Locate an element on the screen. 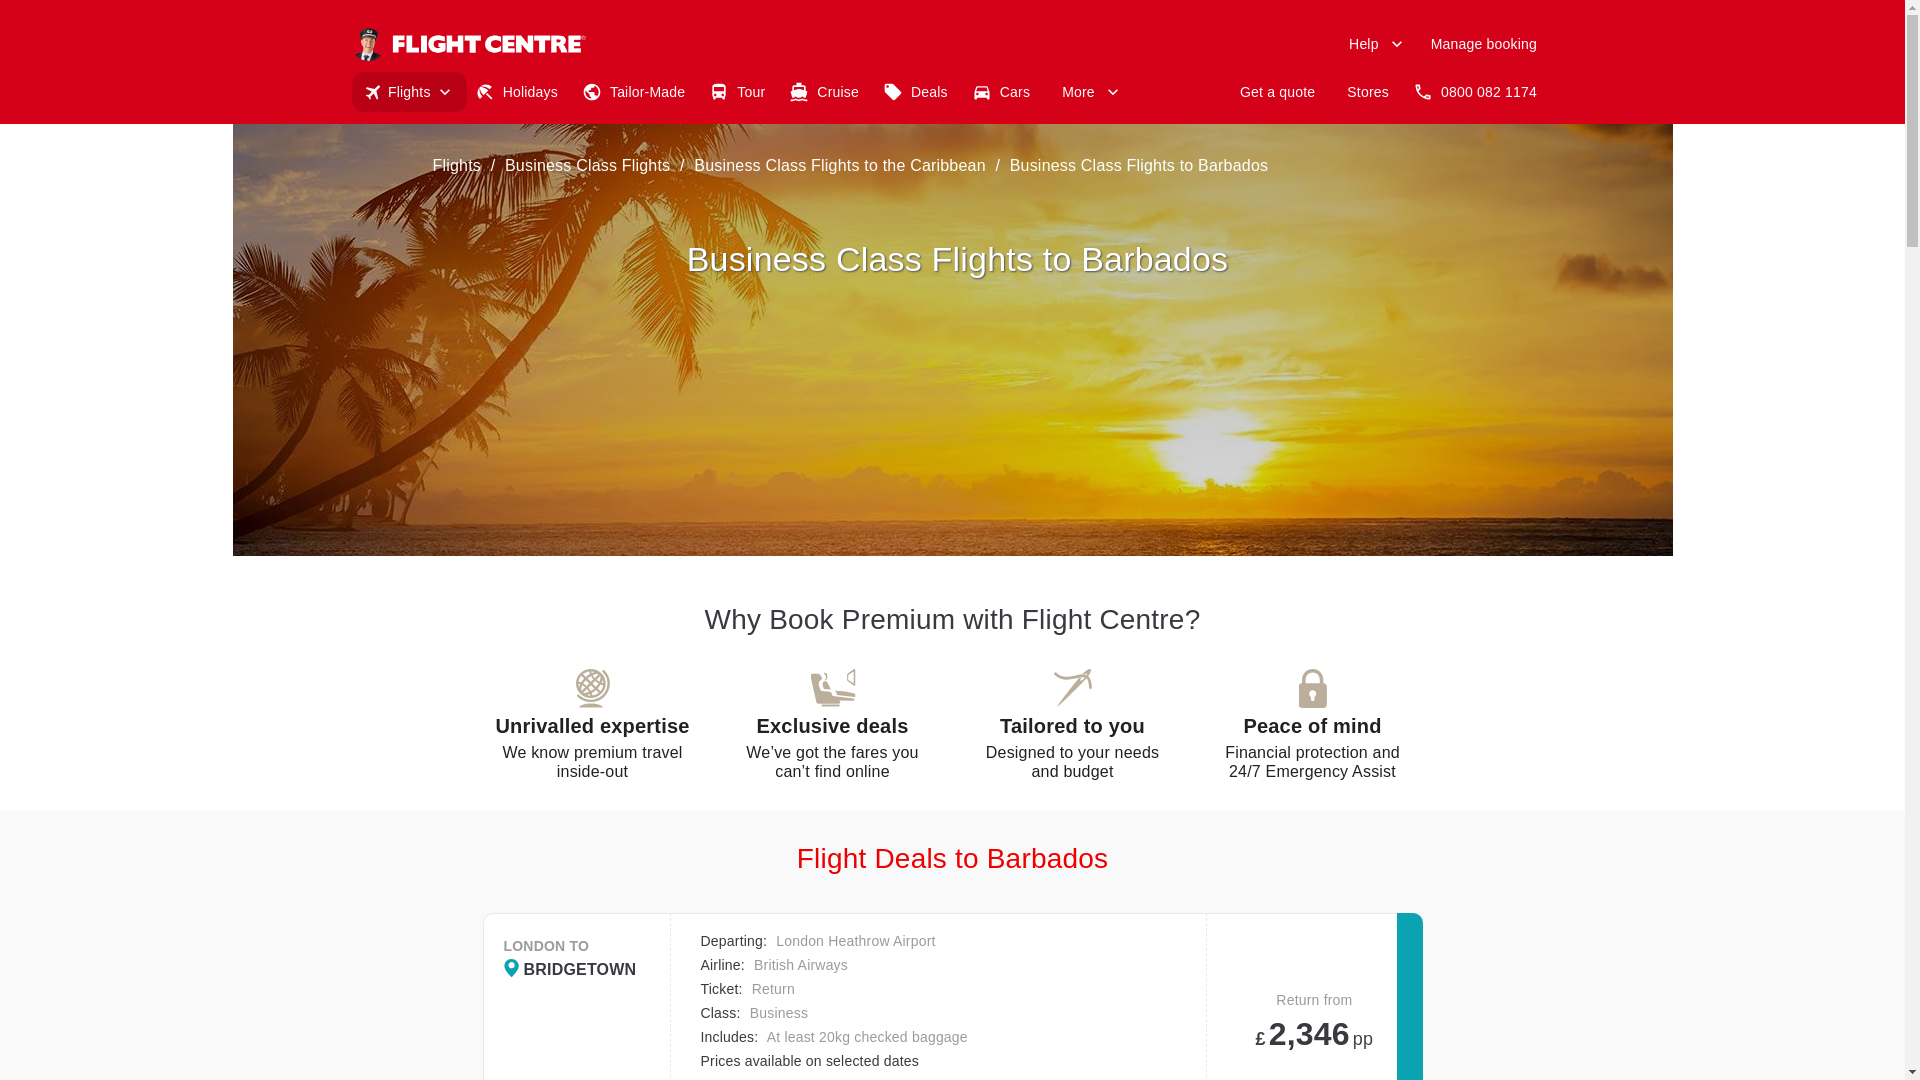 Image resolution: width=1920 pixels, height=1080 pixels. More is located at coordinates (1088, 92).